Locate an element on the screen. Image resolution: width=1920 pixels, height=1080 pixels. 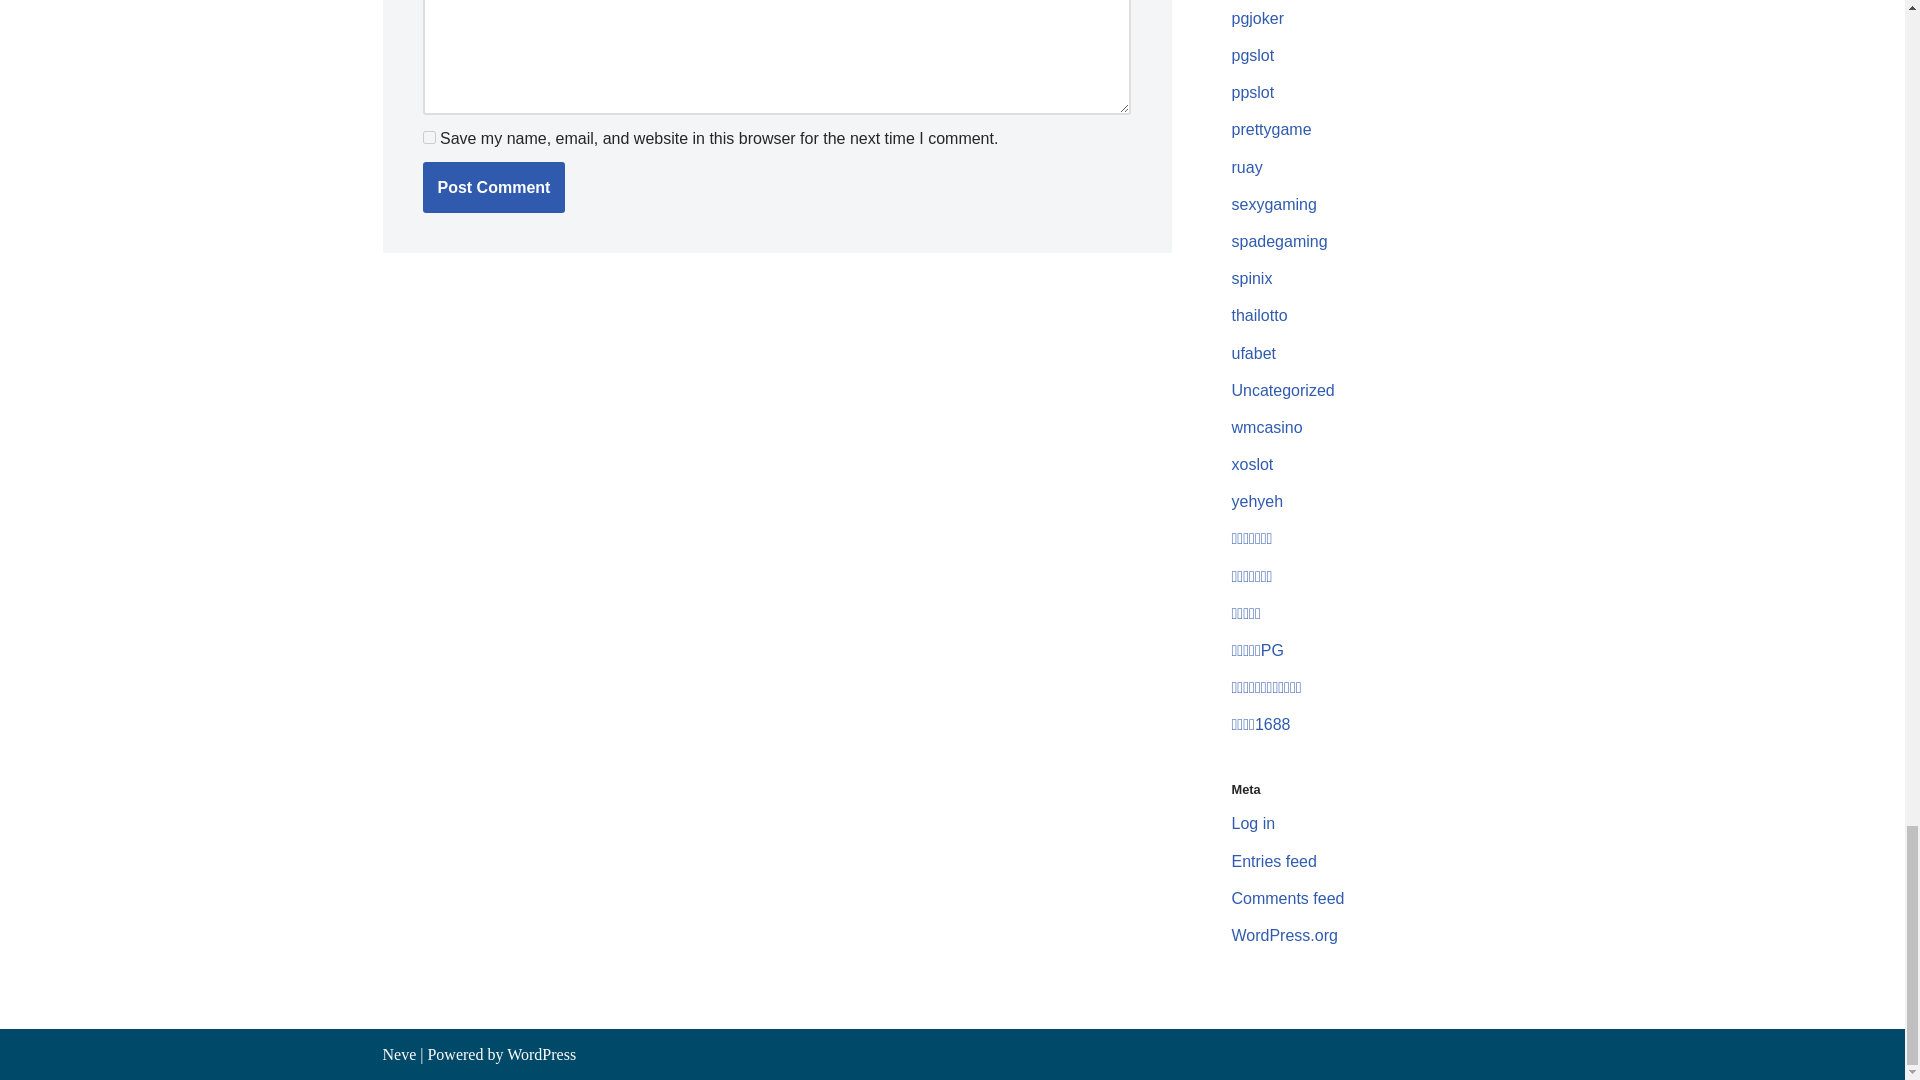
Post Comment is located at coordinates (493, 188).